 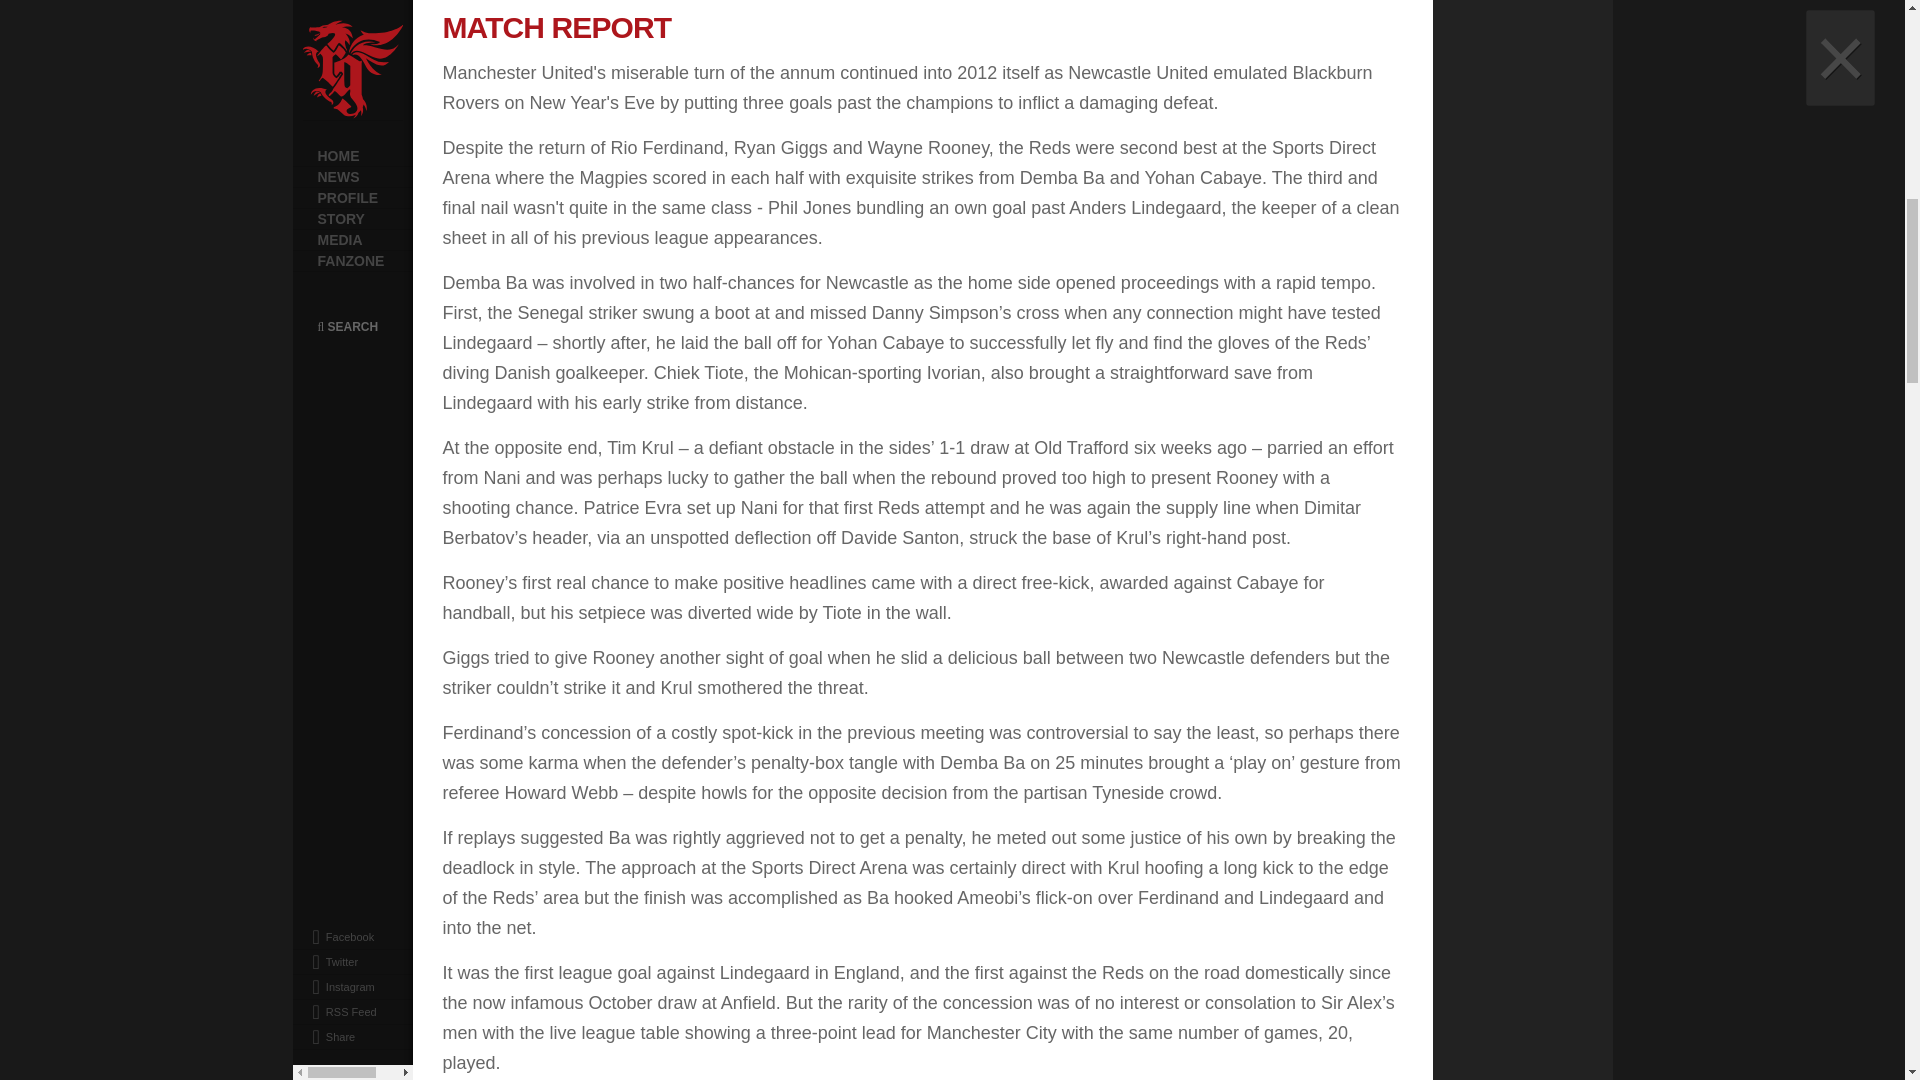 What do you see at coordinates (321, 4) in the screenshot?
I see `Share this Ryan Giggs related content` at bounding box center [321, 4].